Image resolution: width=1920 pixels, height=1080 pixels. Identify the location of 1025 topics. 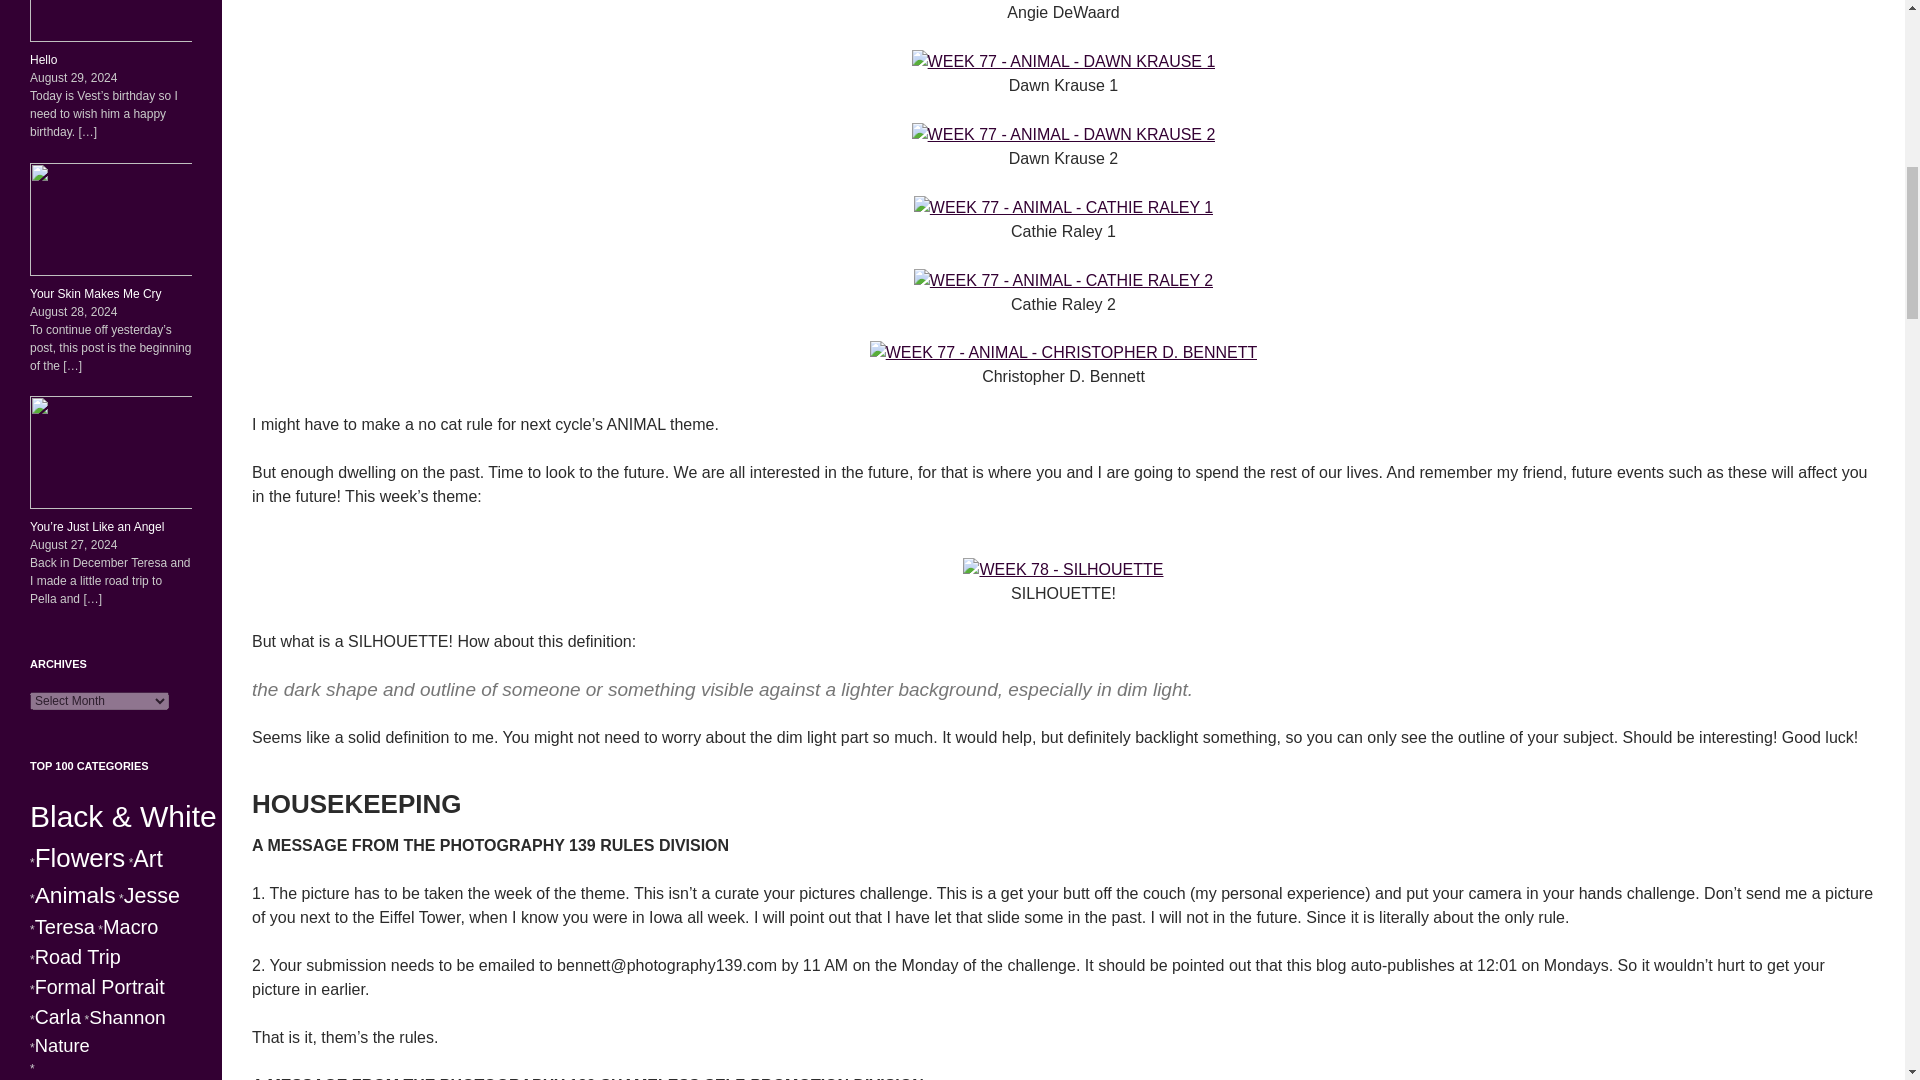
(80, 857).